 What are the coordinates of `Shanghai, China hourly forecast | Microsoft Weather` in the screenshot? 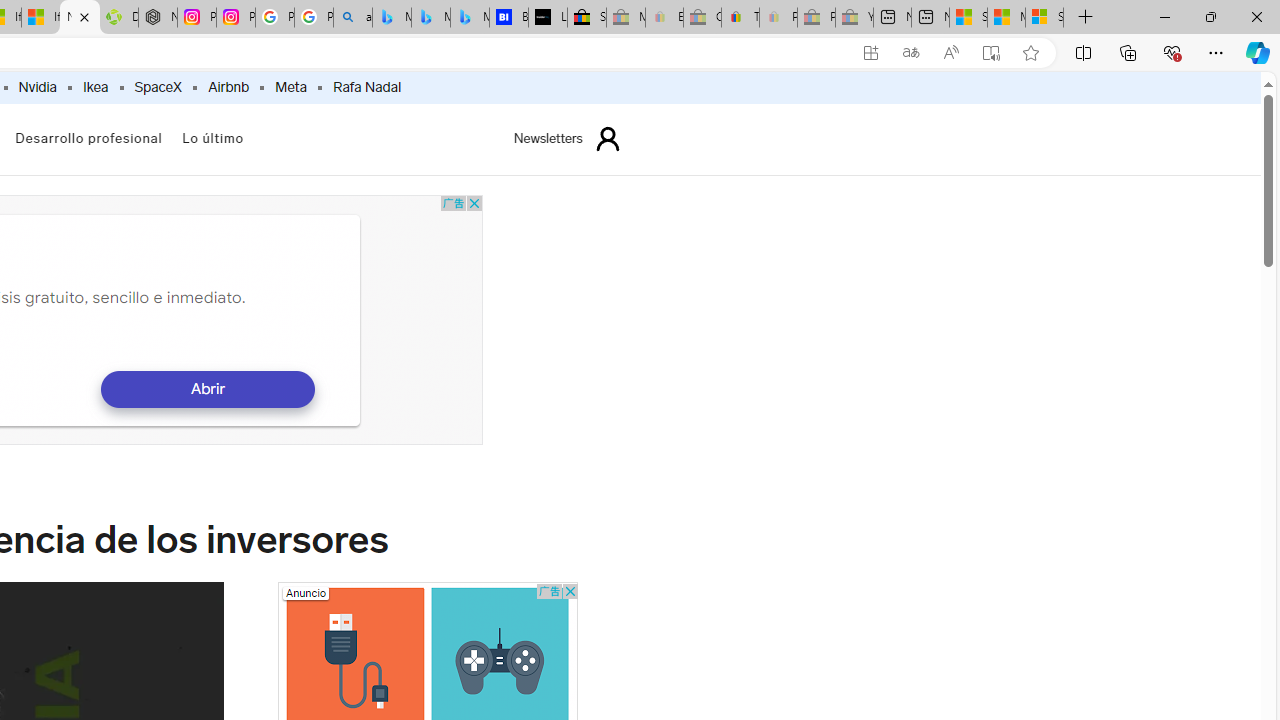 It's located at (968, 18).